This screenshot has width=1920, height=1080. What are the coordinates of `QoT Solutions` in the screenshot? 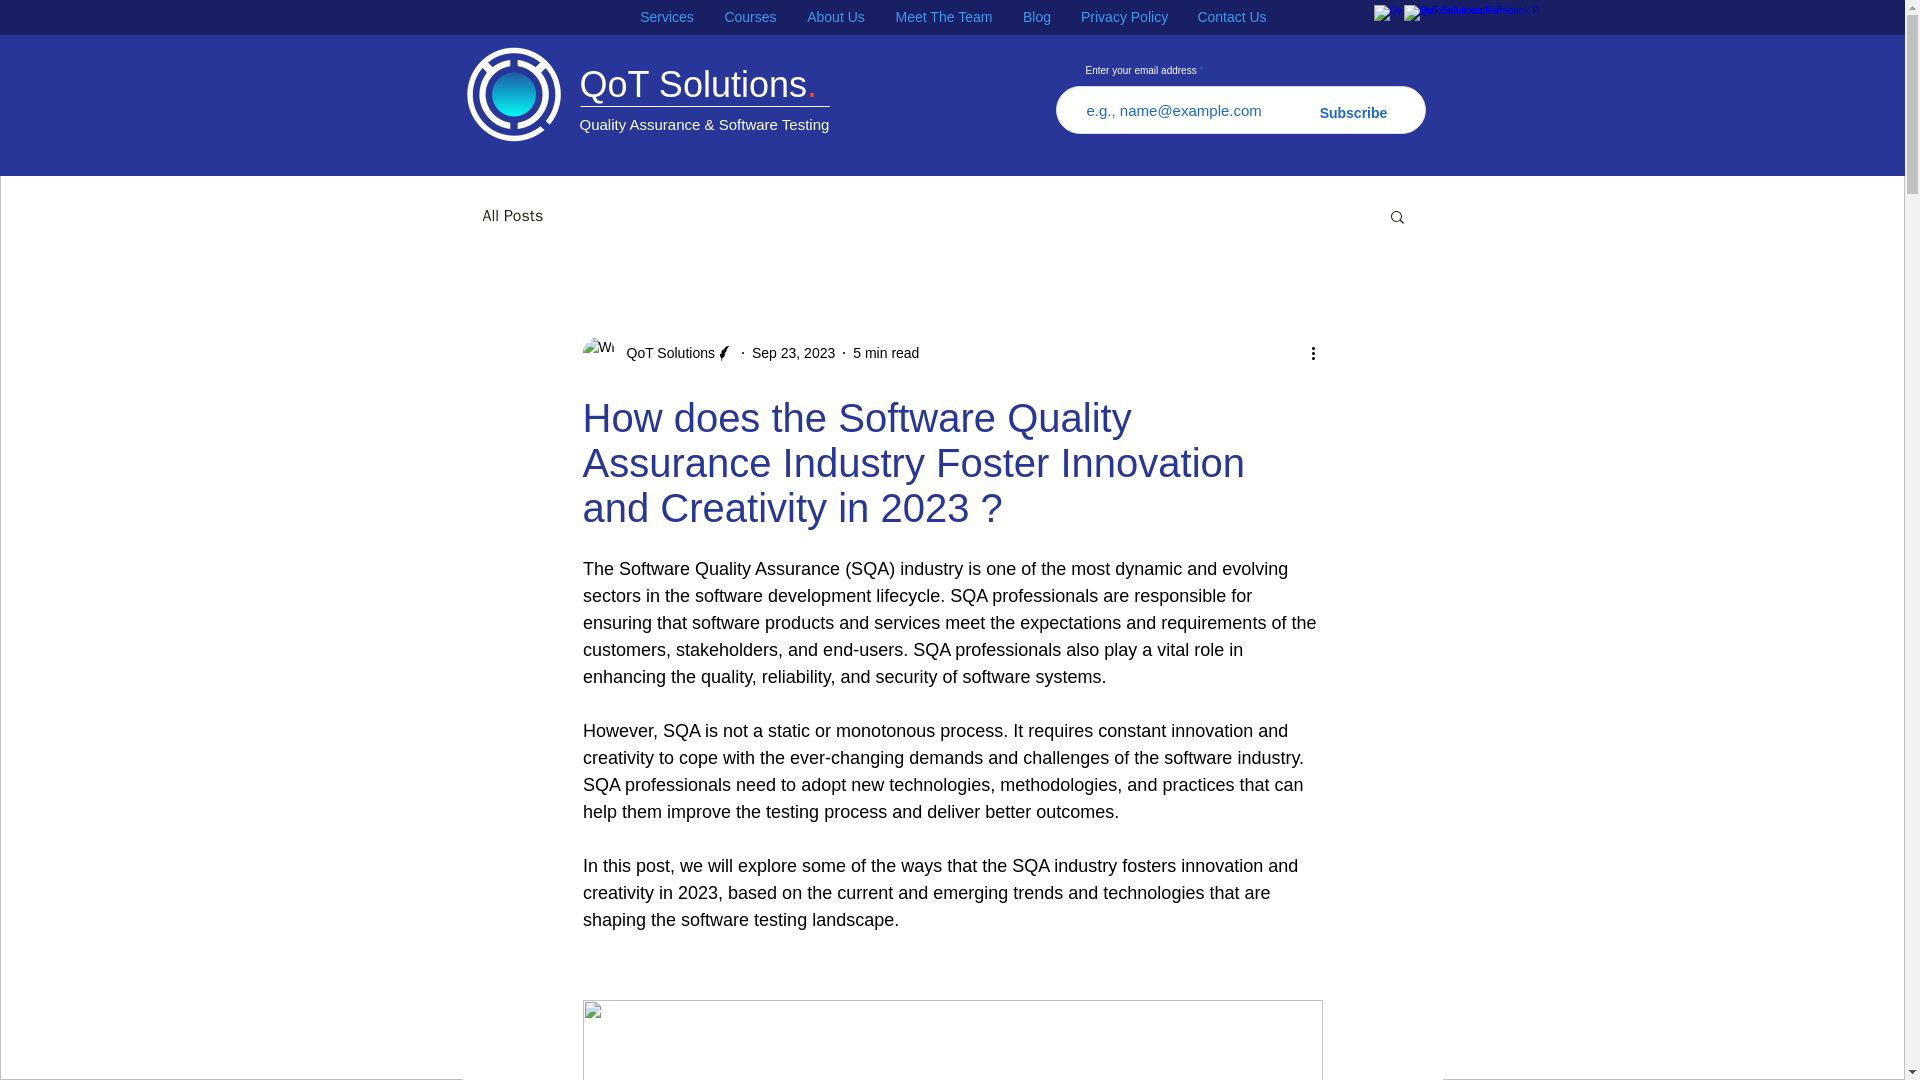 It's located at (657, 352).